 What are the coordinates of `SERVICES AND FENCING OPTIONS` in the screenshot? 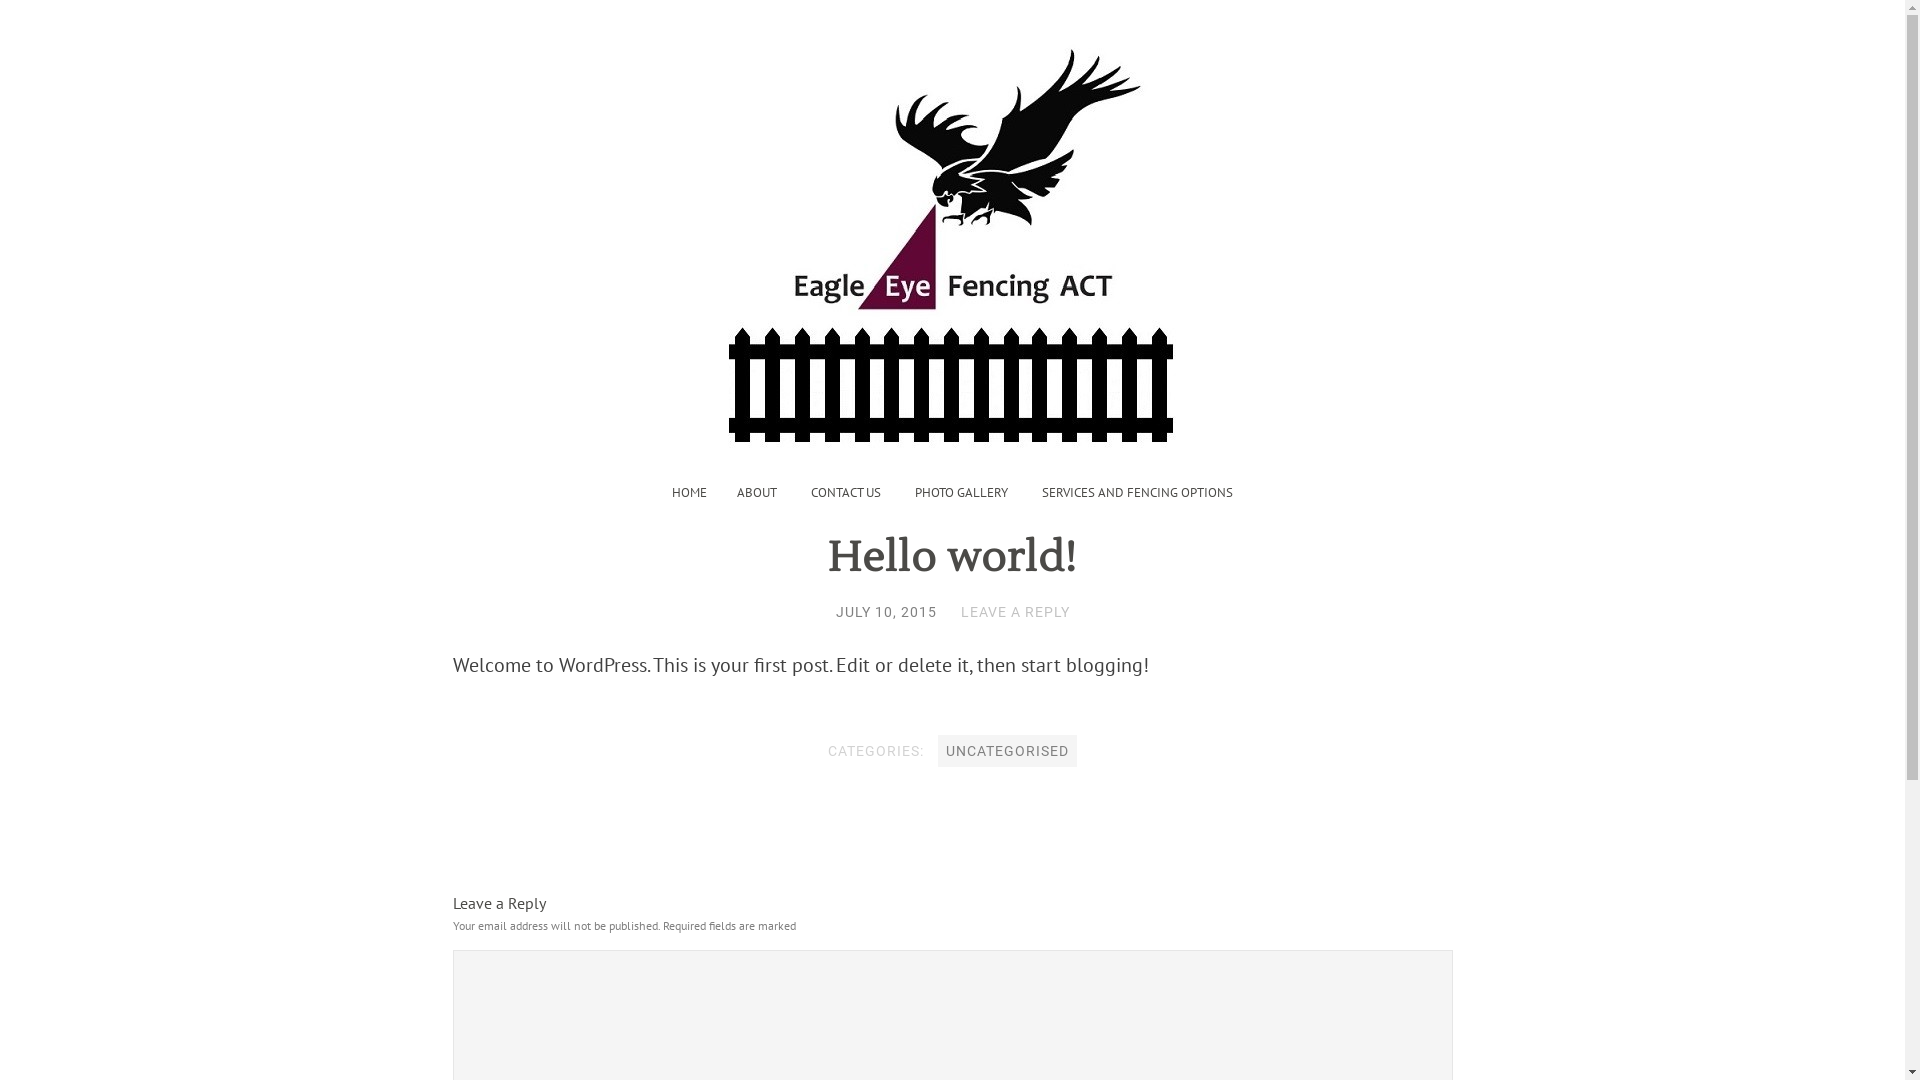 It's located at (1138, 492).